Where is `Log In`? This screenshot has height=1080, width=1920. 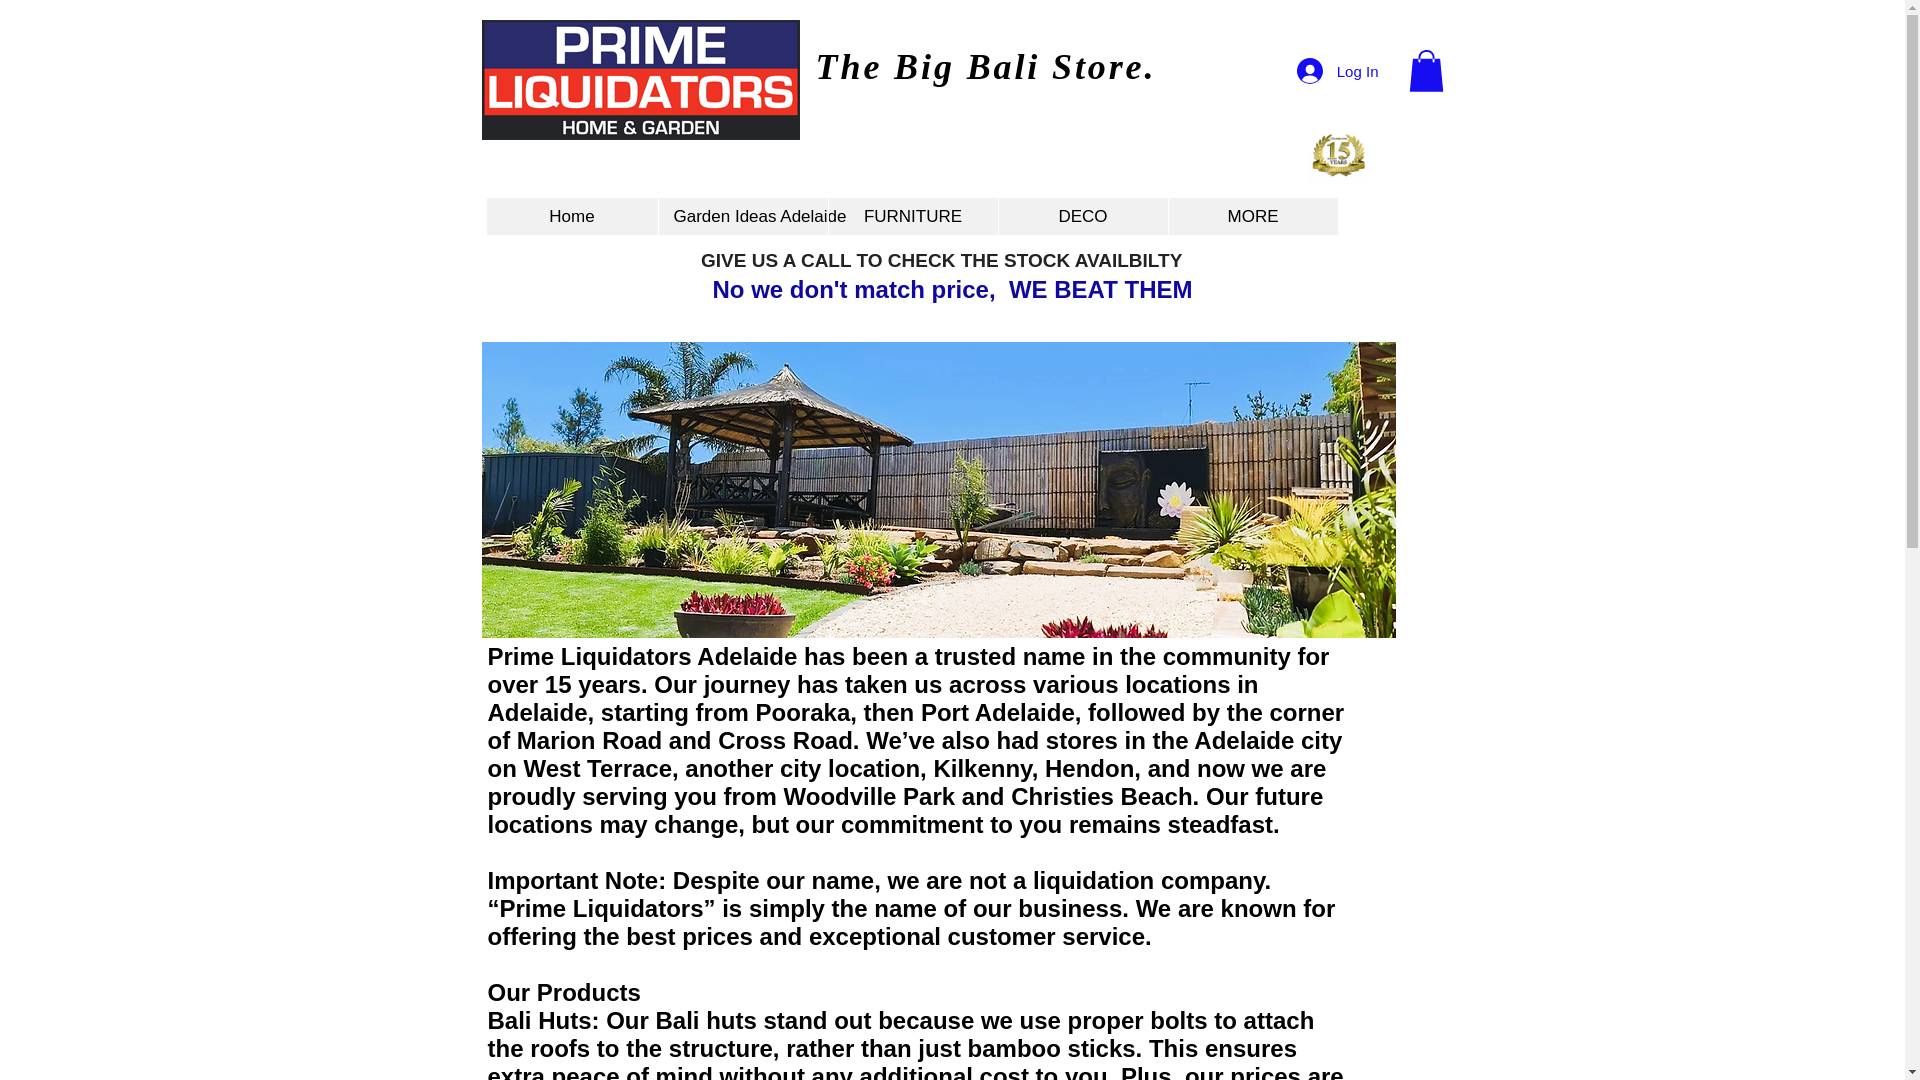 Log In is located at coordinates (1338, 70).